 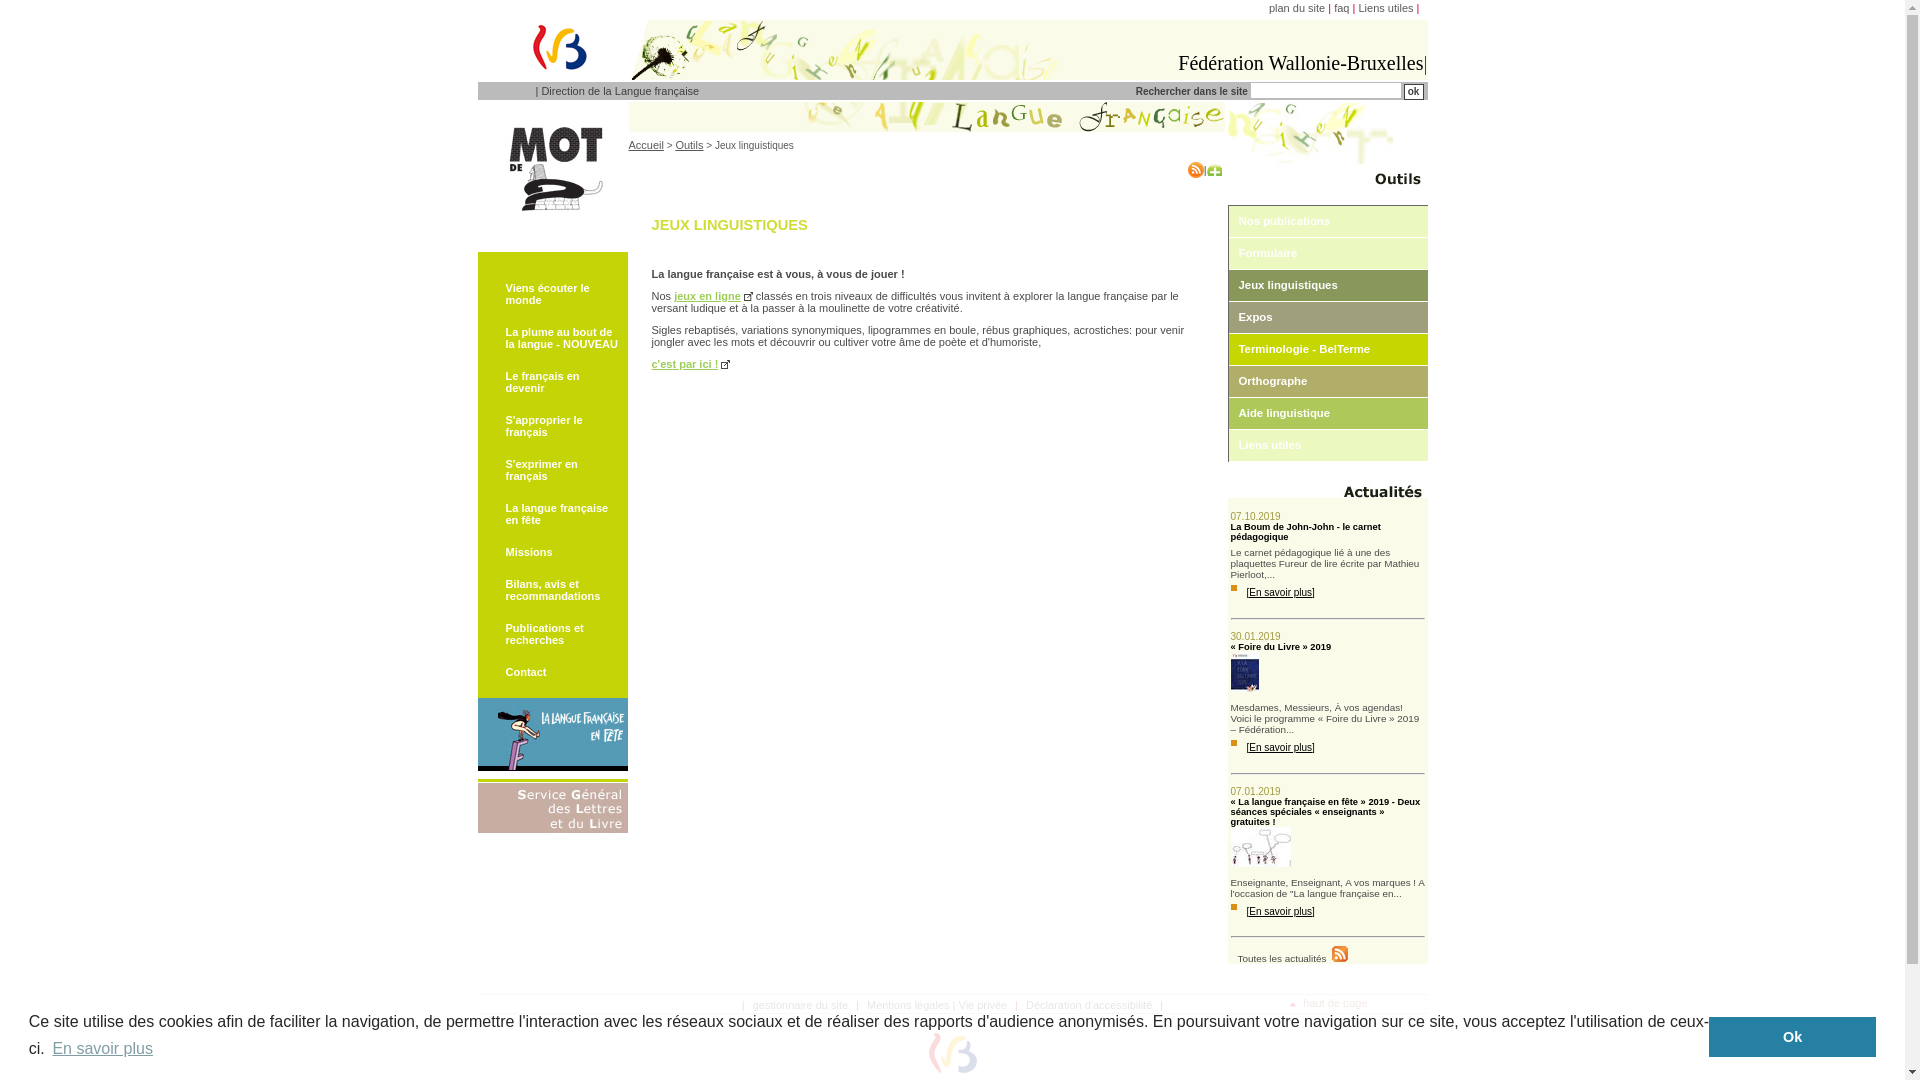 I want to click on Formulaire, so click(x=1328, y=253).